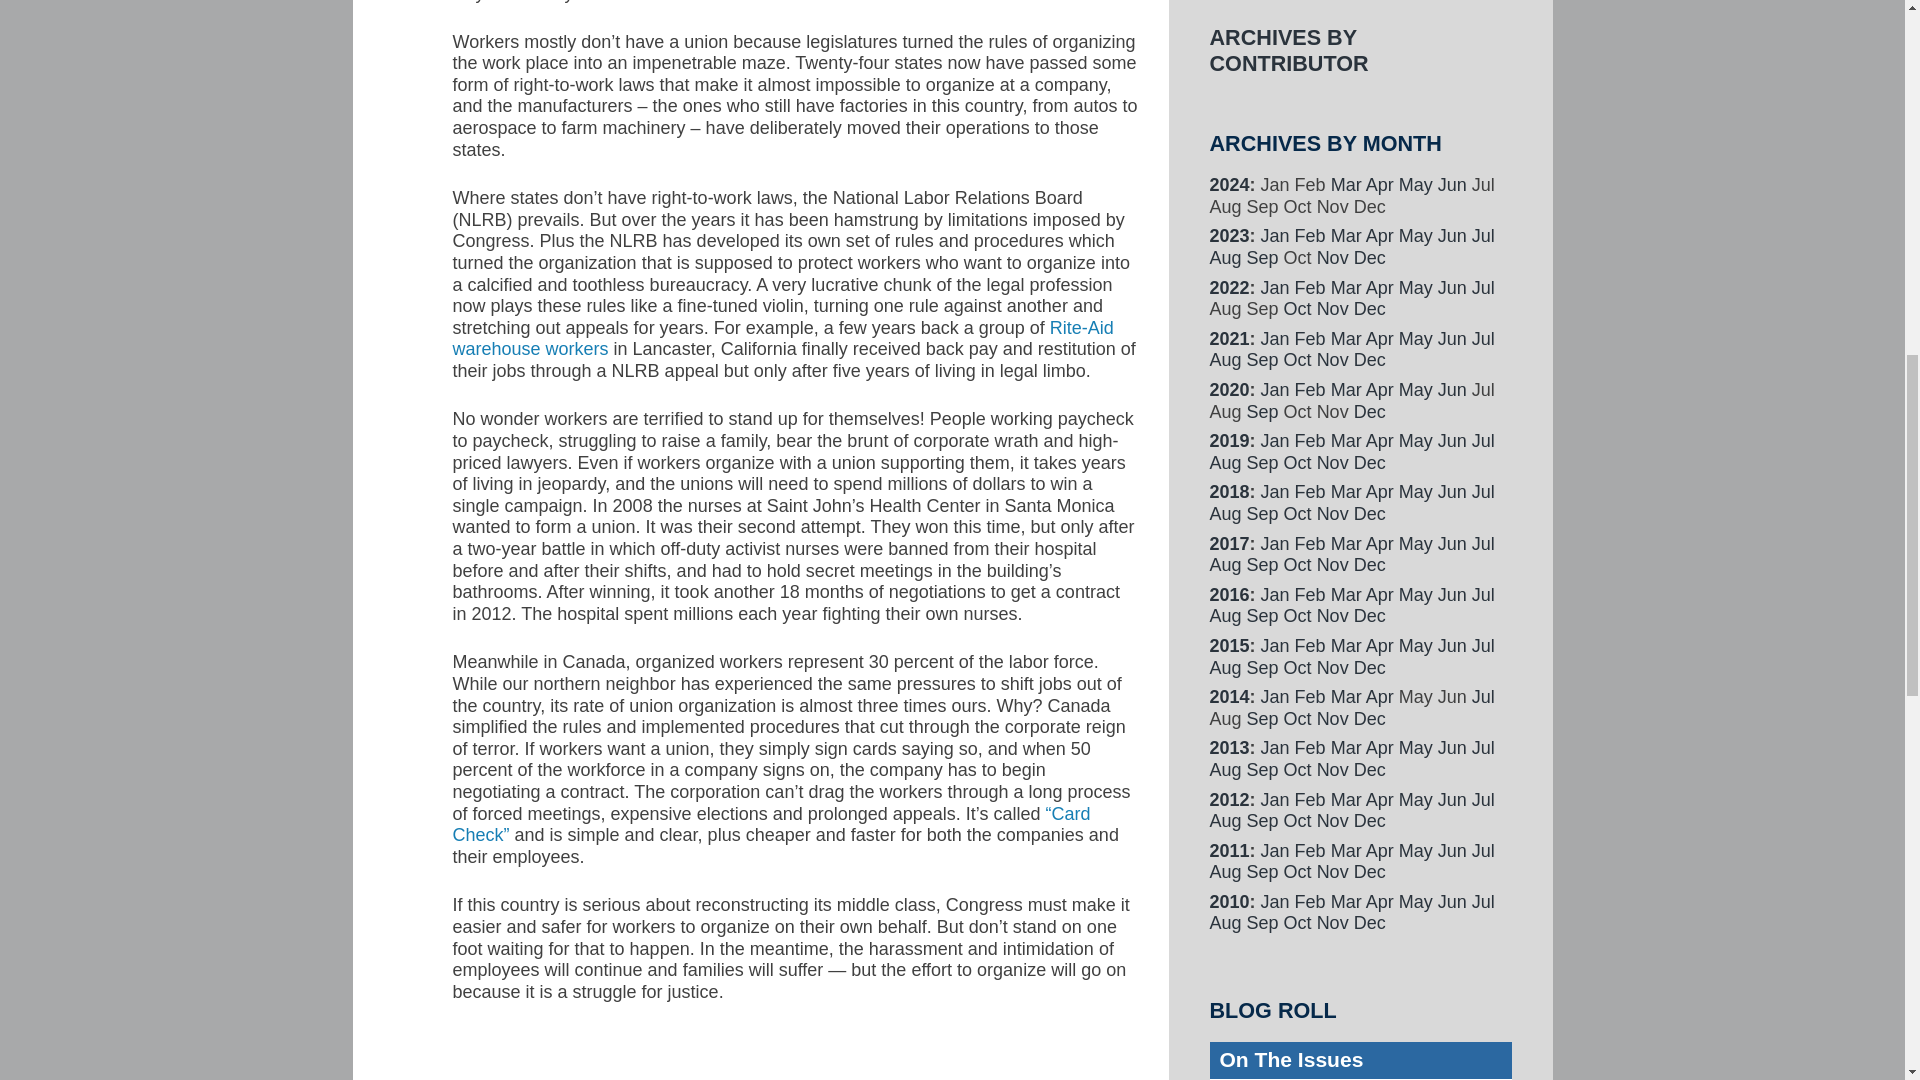 The height and width of the screenshot is (1080, 1920). Describe the element at coordinates (1416, 184) in the screenshot. I see `May 2001` at that location.